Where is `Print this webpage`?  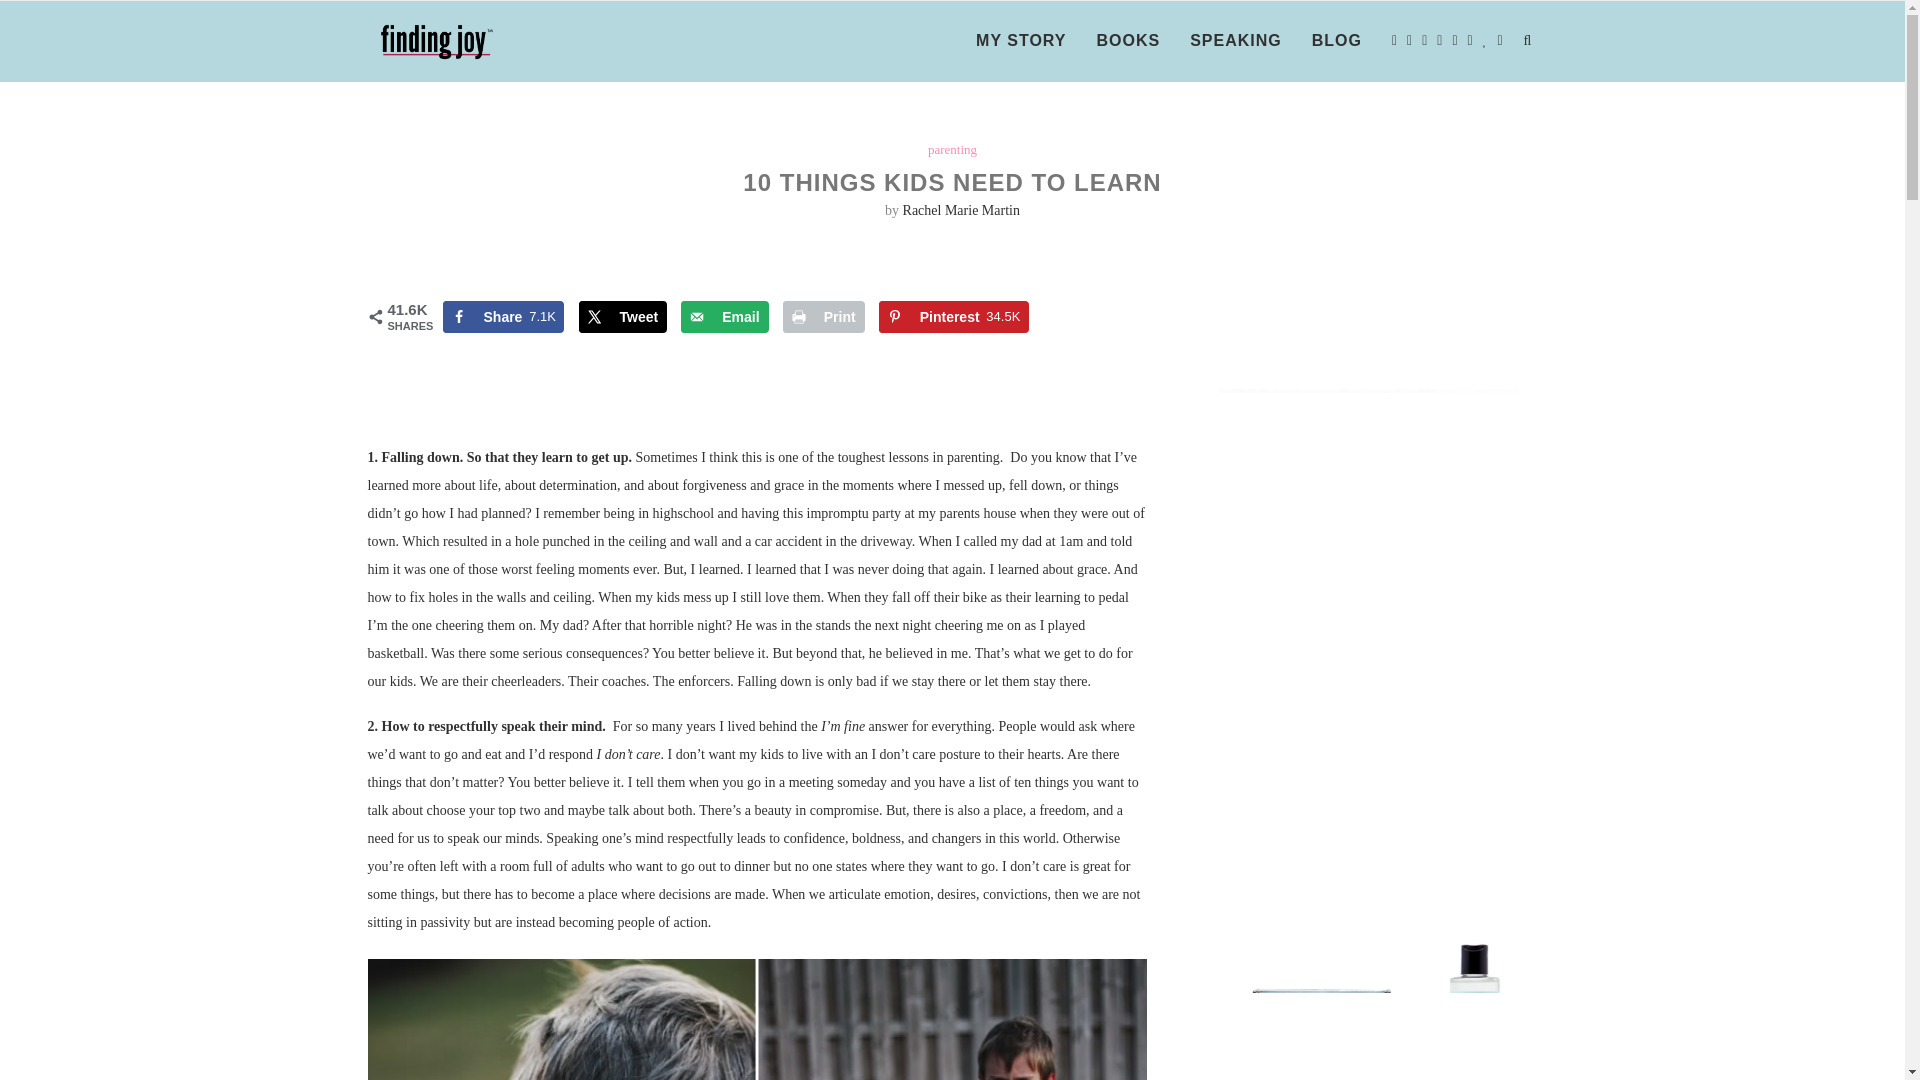 Print this webpage is located at coordinates (824, 316).